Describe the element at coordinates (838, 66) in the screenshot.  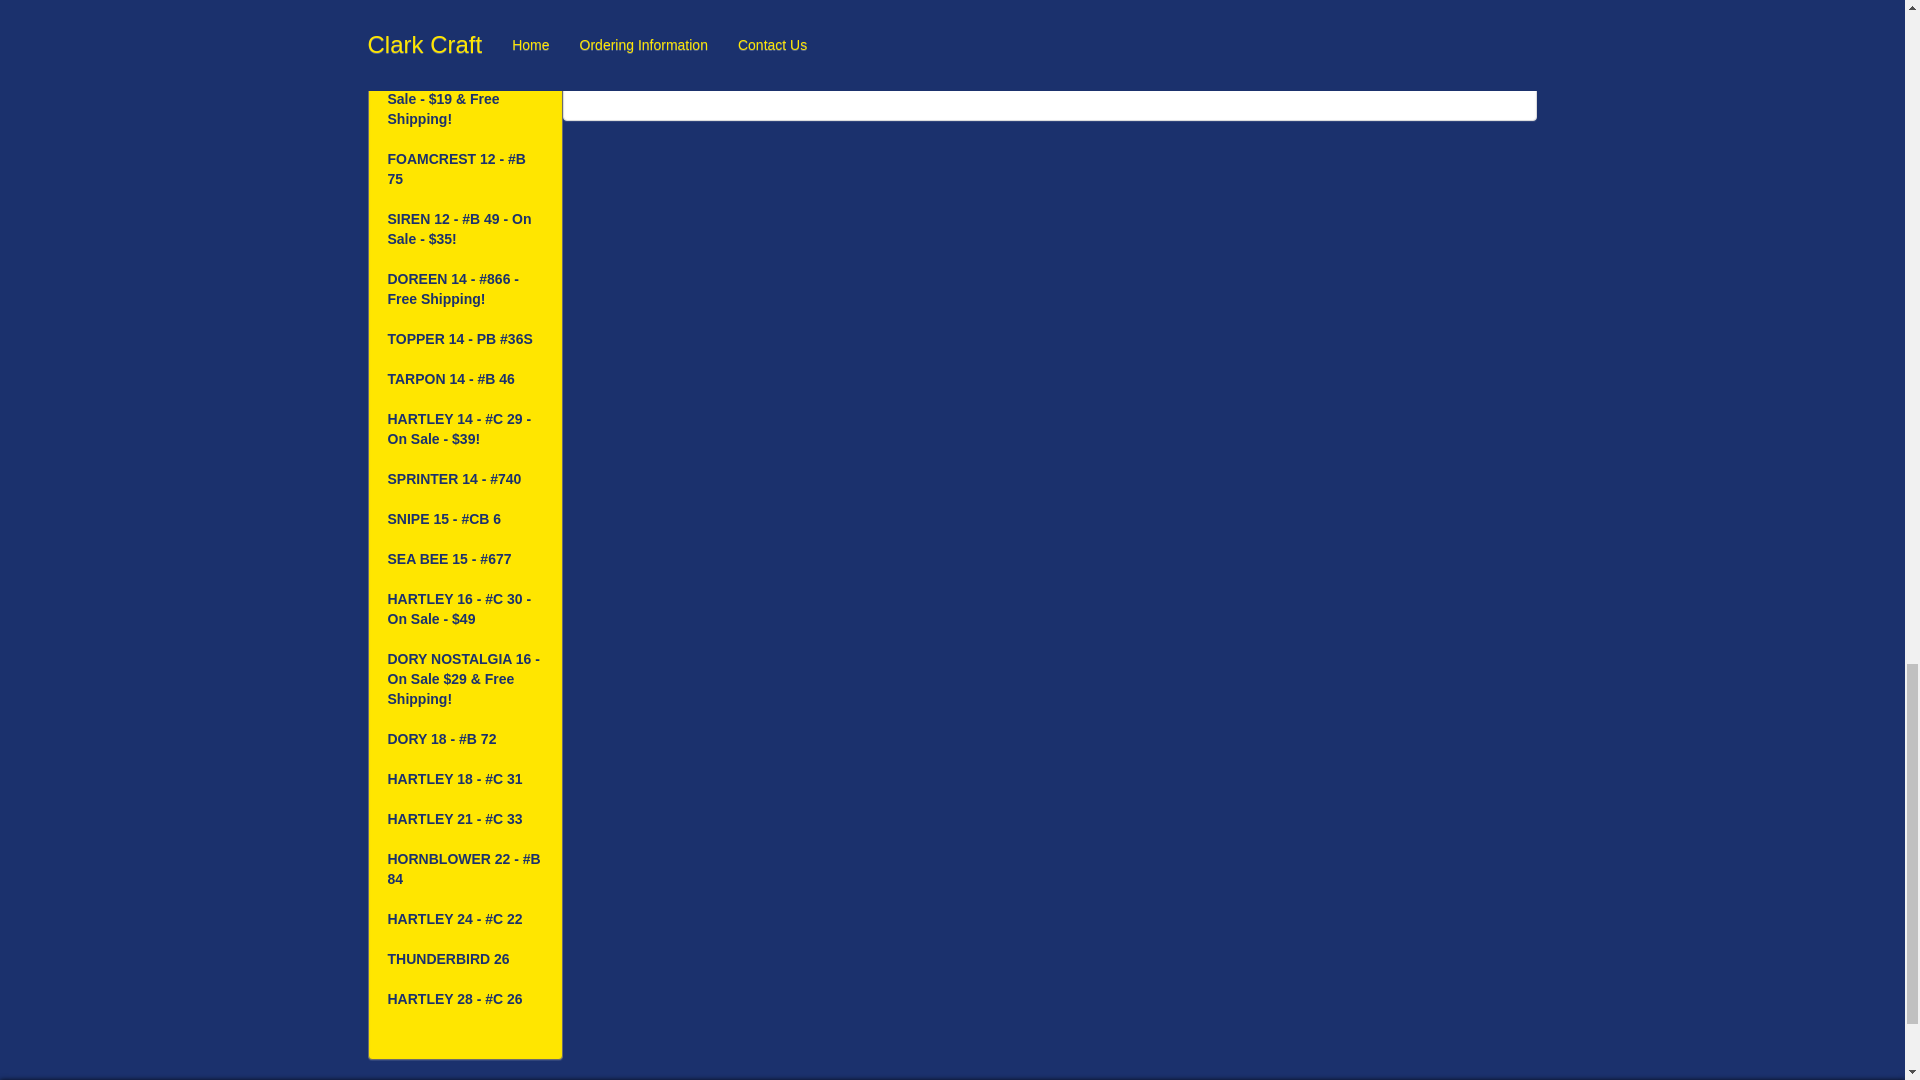
I see `Reset Choices` at that location.